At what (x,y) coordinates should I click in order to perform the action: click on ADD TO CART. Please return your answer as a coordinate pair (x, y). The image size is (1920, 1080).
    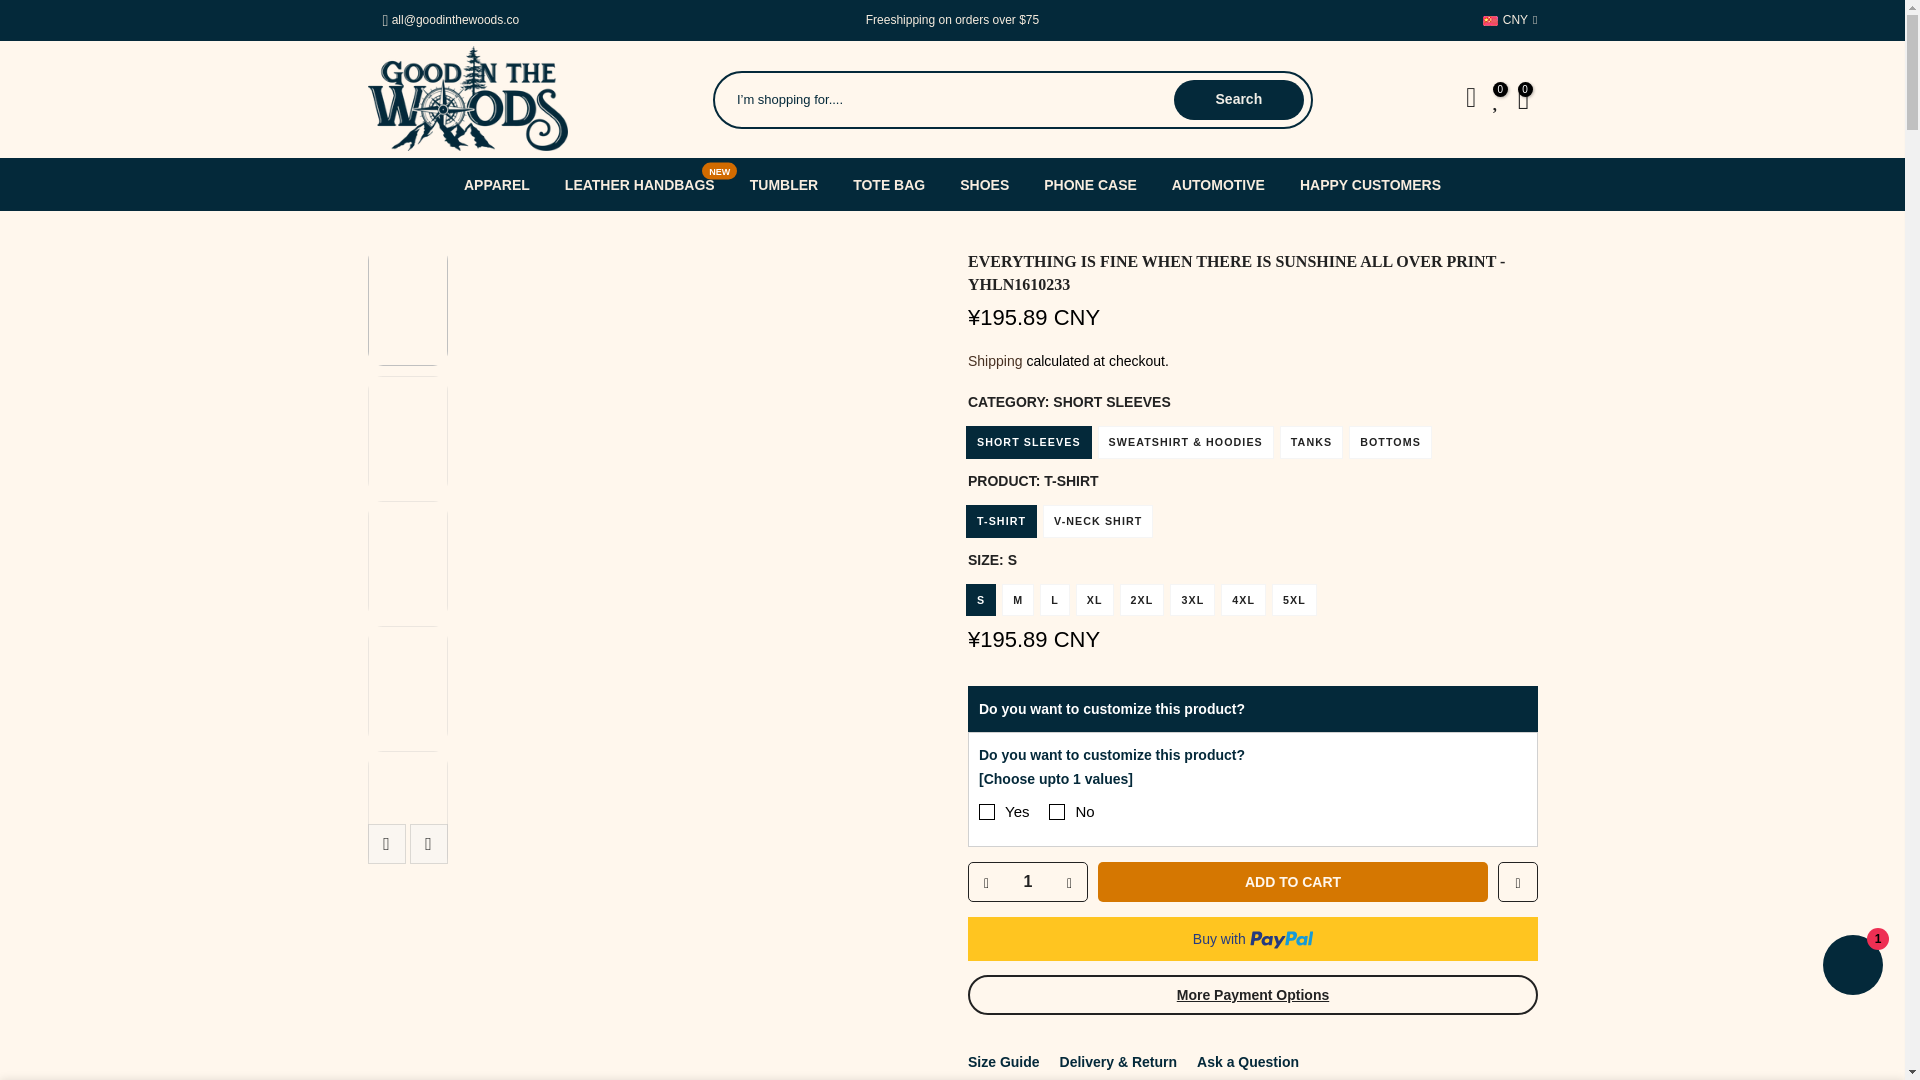
    Looking at the image, I should click on (1293, 881).